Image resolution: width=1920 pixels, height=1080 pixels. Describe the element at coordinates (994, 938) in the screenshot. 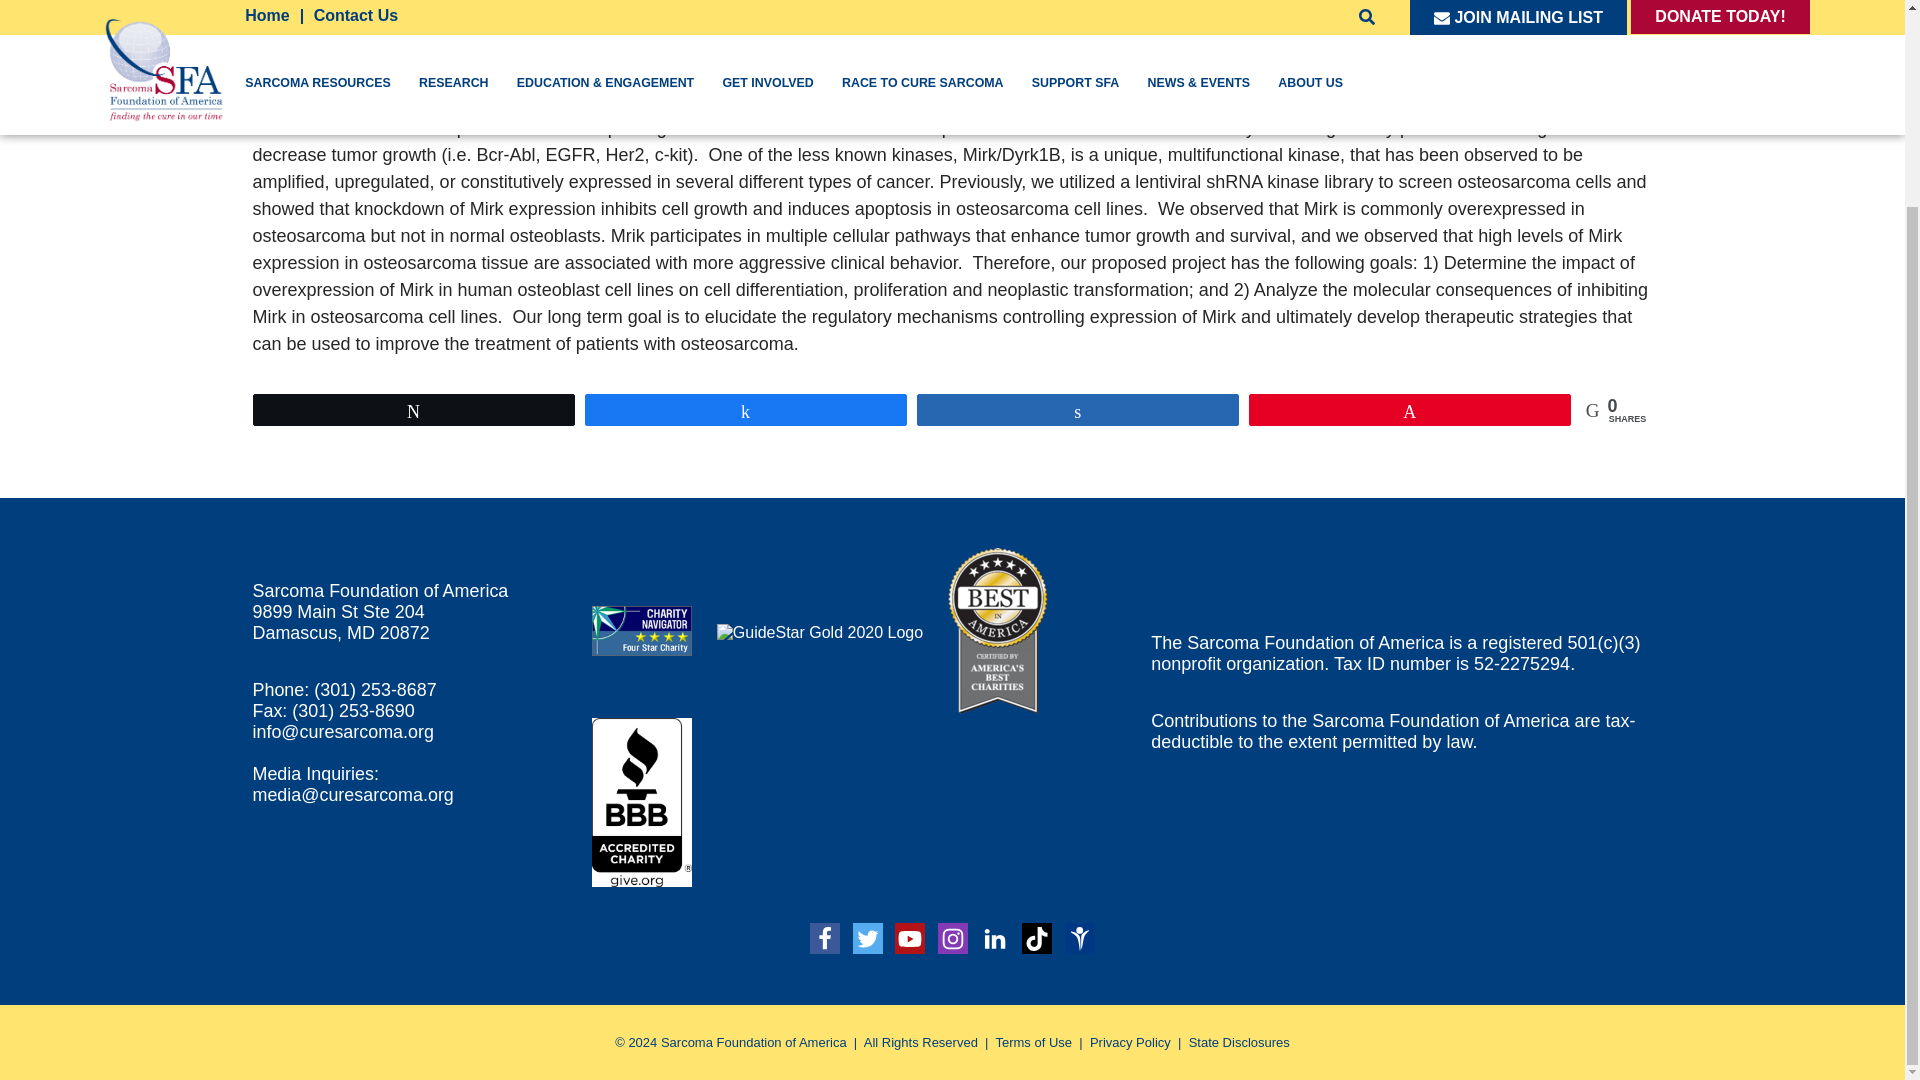

I see `Follow Sarcoma Foundation of America on LinkedIn` at that location.